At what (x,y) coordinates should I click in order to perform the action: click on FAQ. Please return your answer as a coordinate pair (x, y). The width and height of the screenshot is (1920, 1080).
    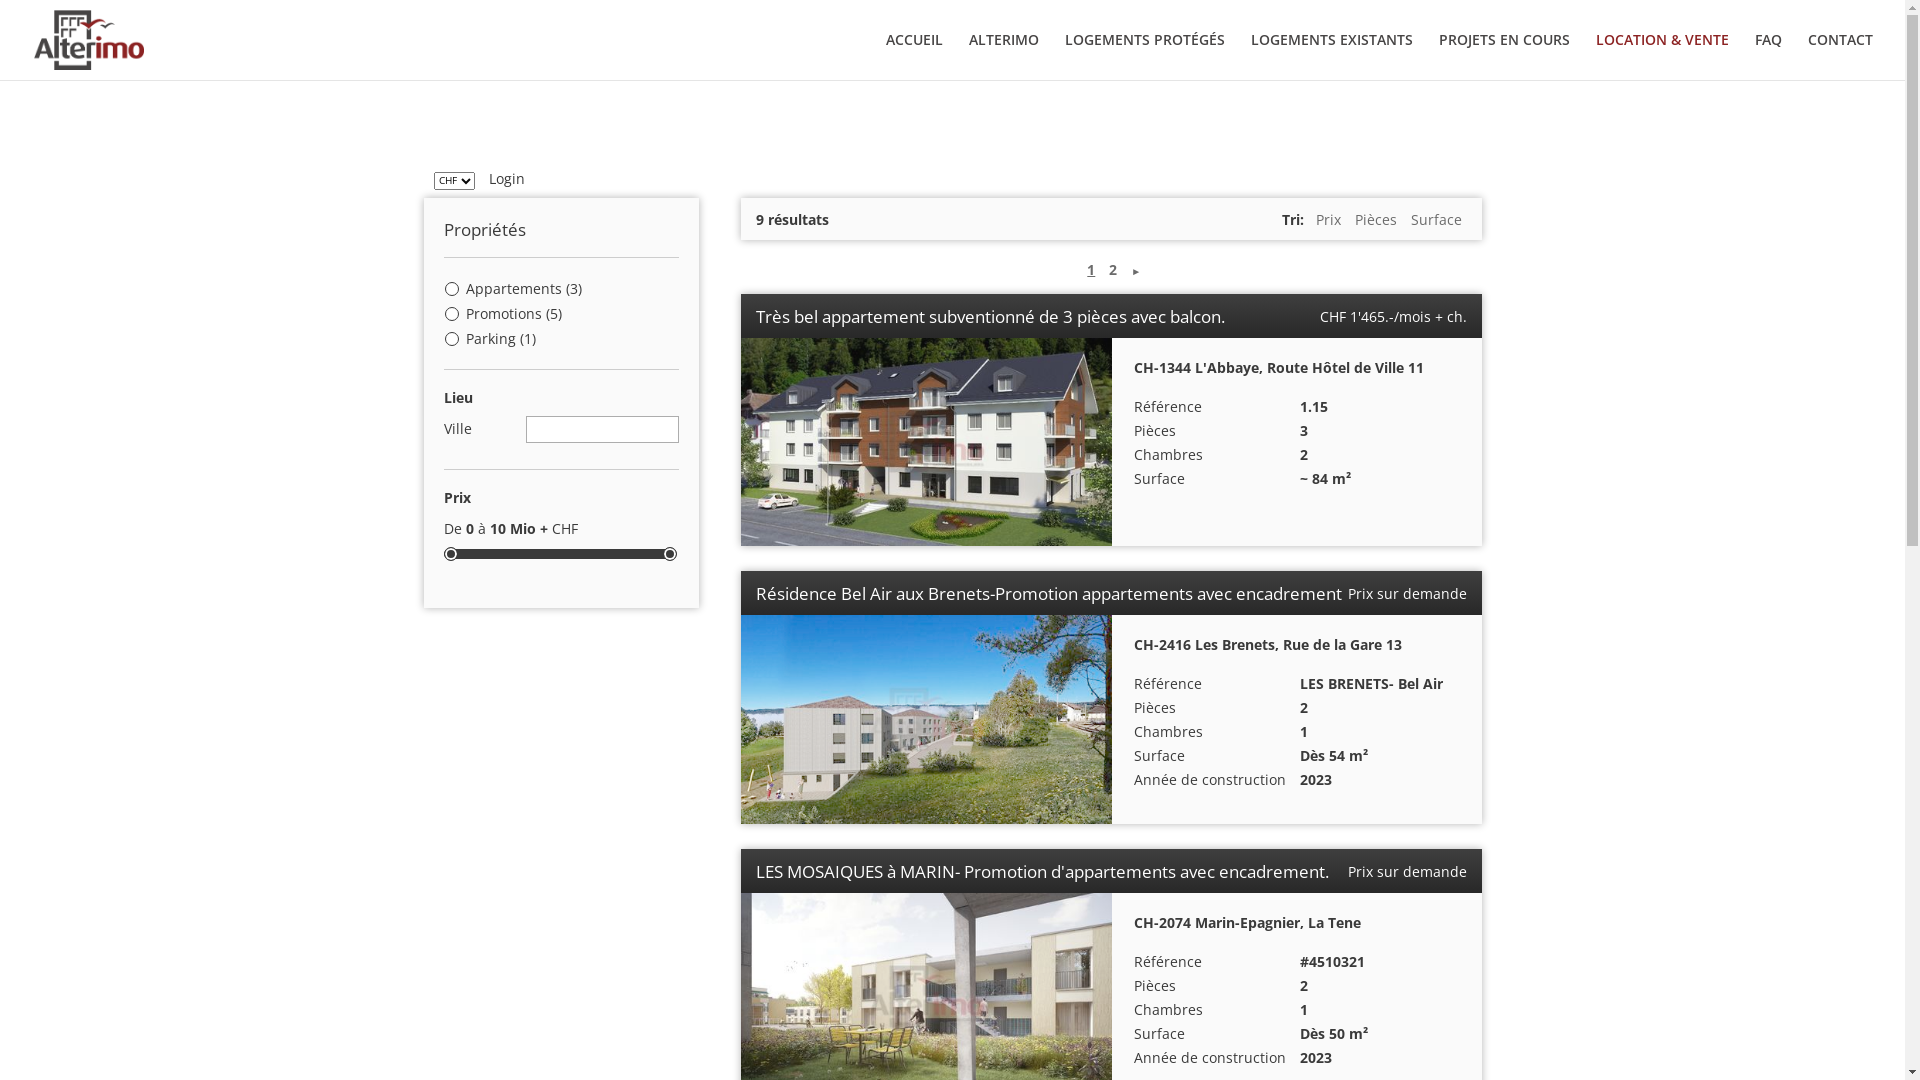
    Looking at the image, I should click on (1768, 56).